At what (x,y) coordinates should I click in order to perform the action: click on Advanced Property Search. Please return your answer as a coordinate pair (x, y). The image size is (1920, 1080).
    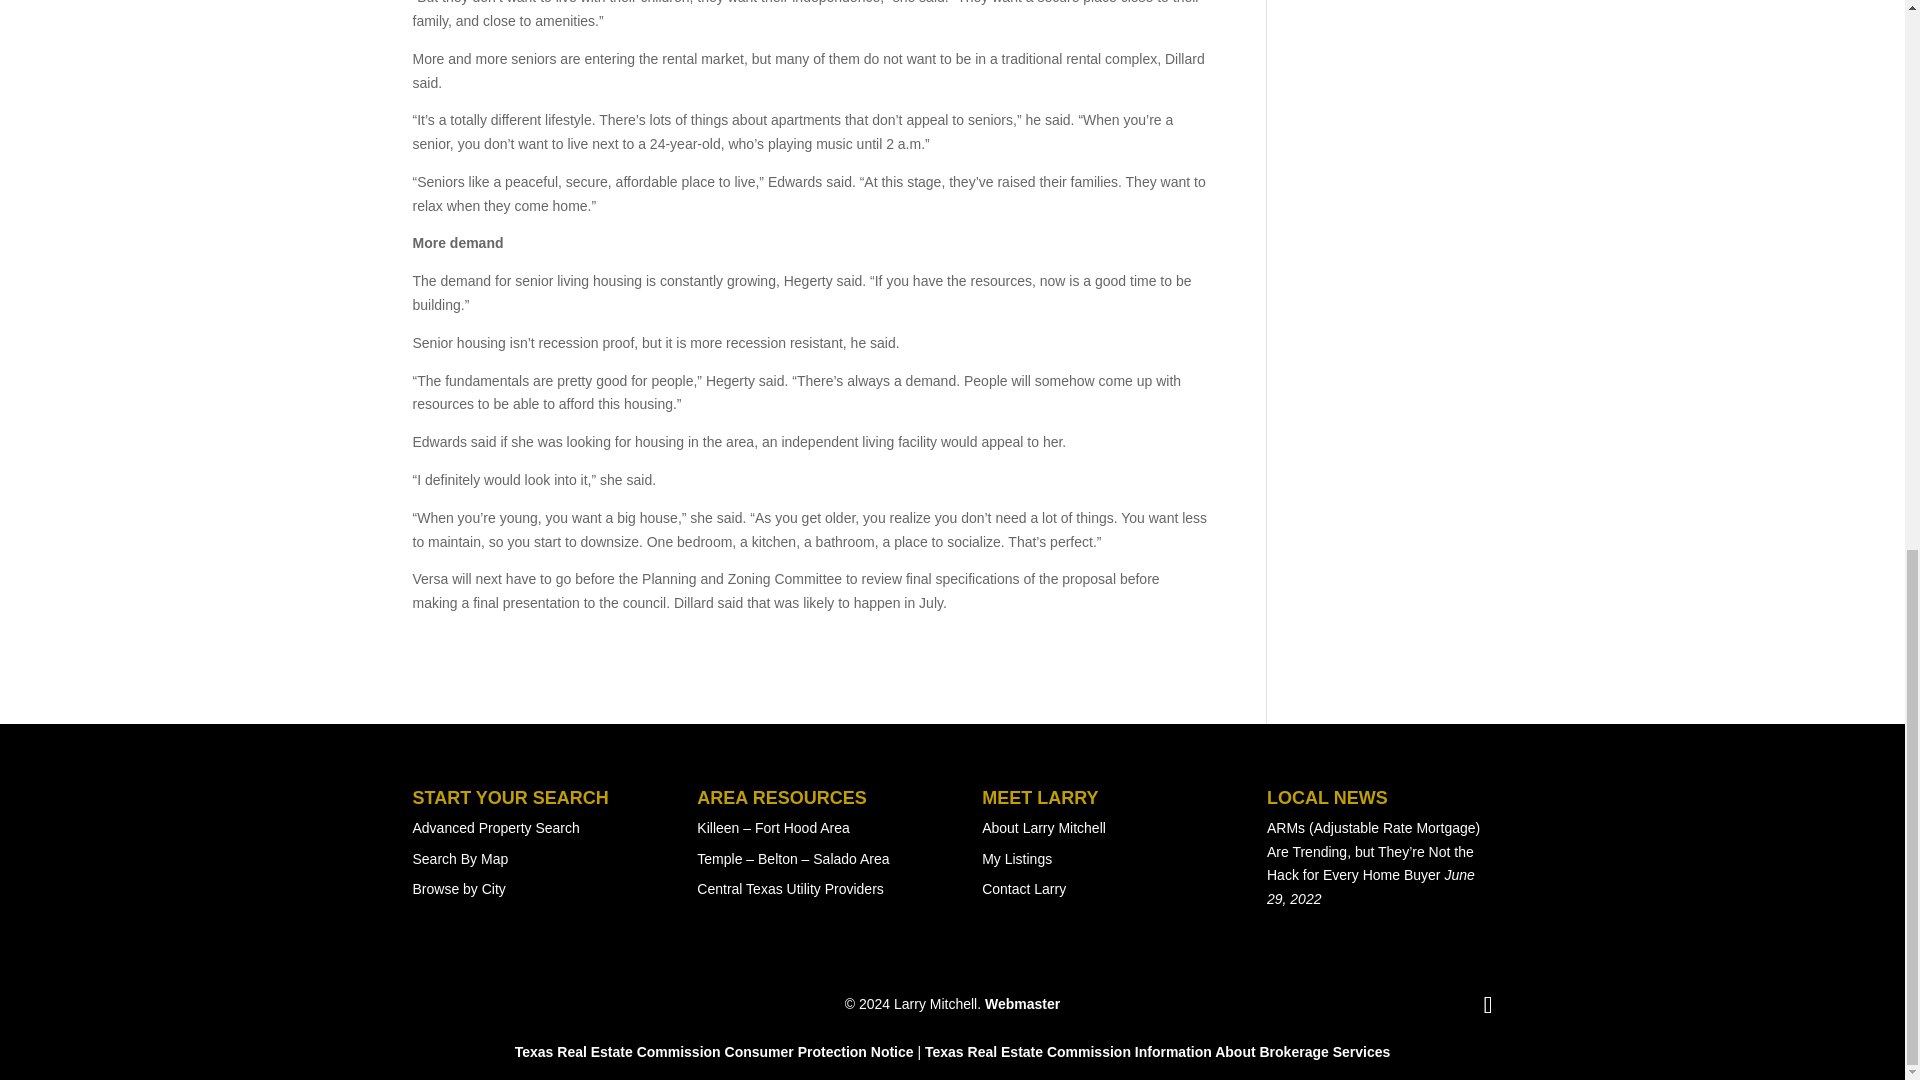
    Looking at the image, I should click on (496, 827).